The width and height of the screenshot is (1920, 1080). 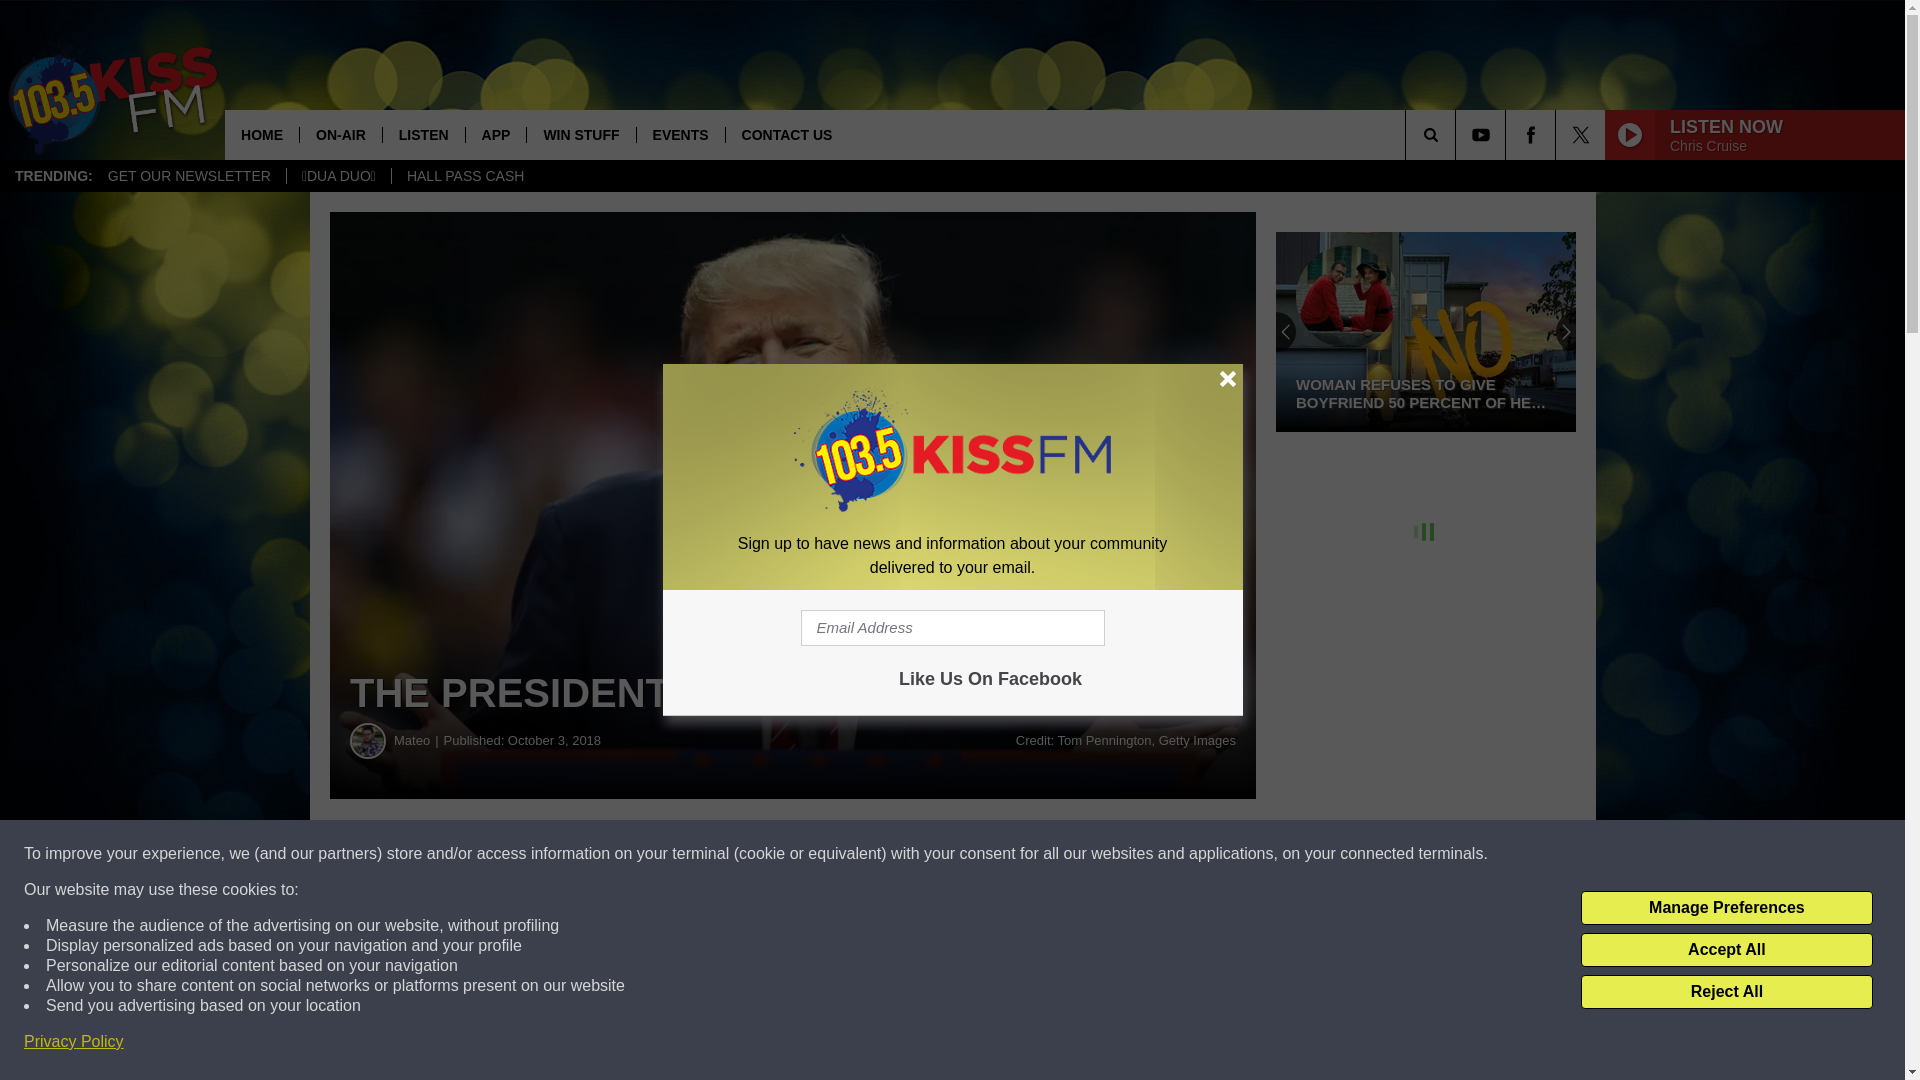 What do you see at coordinates (786, 134) in the screenshot?
I see `CONTACT US` at bounding box center [786, 134].